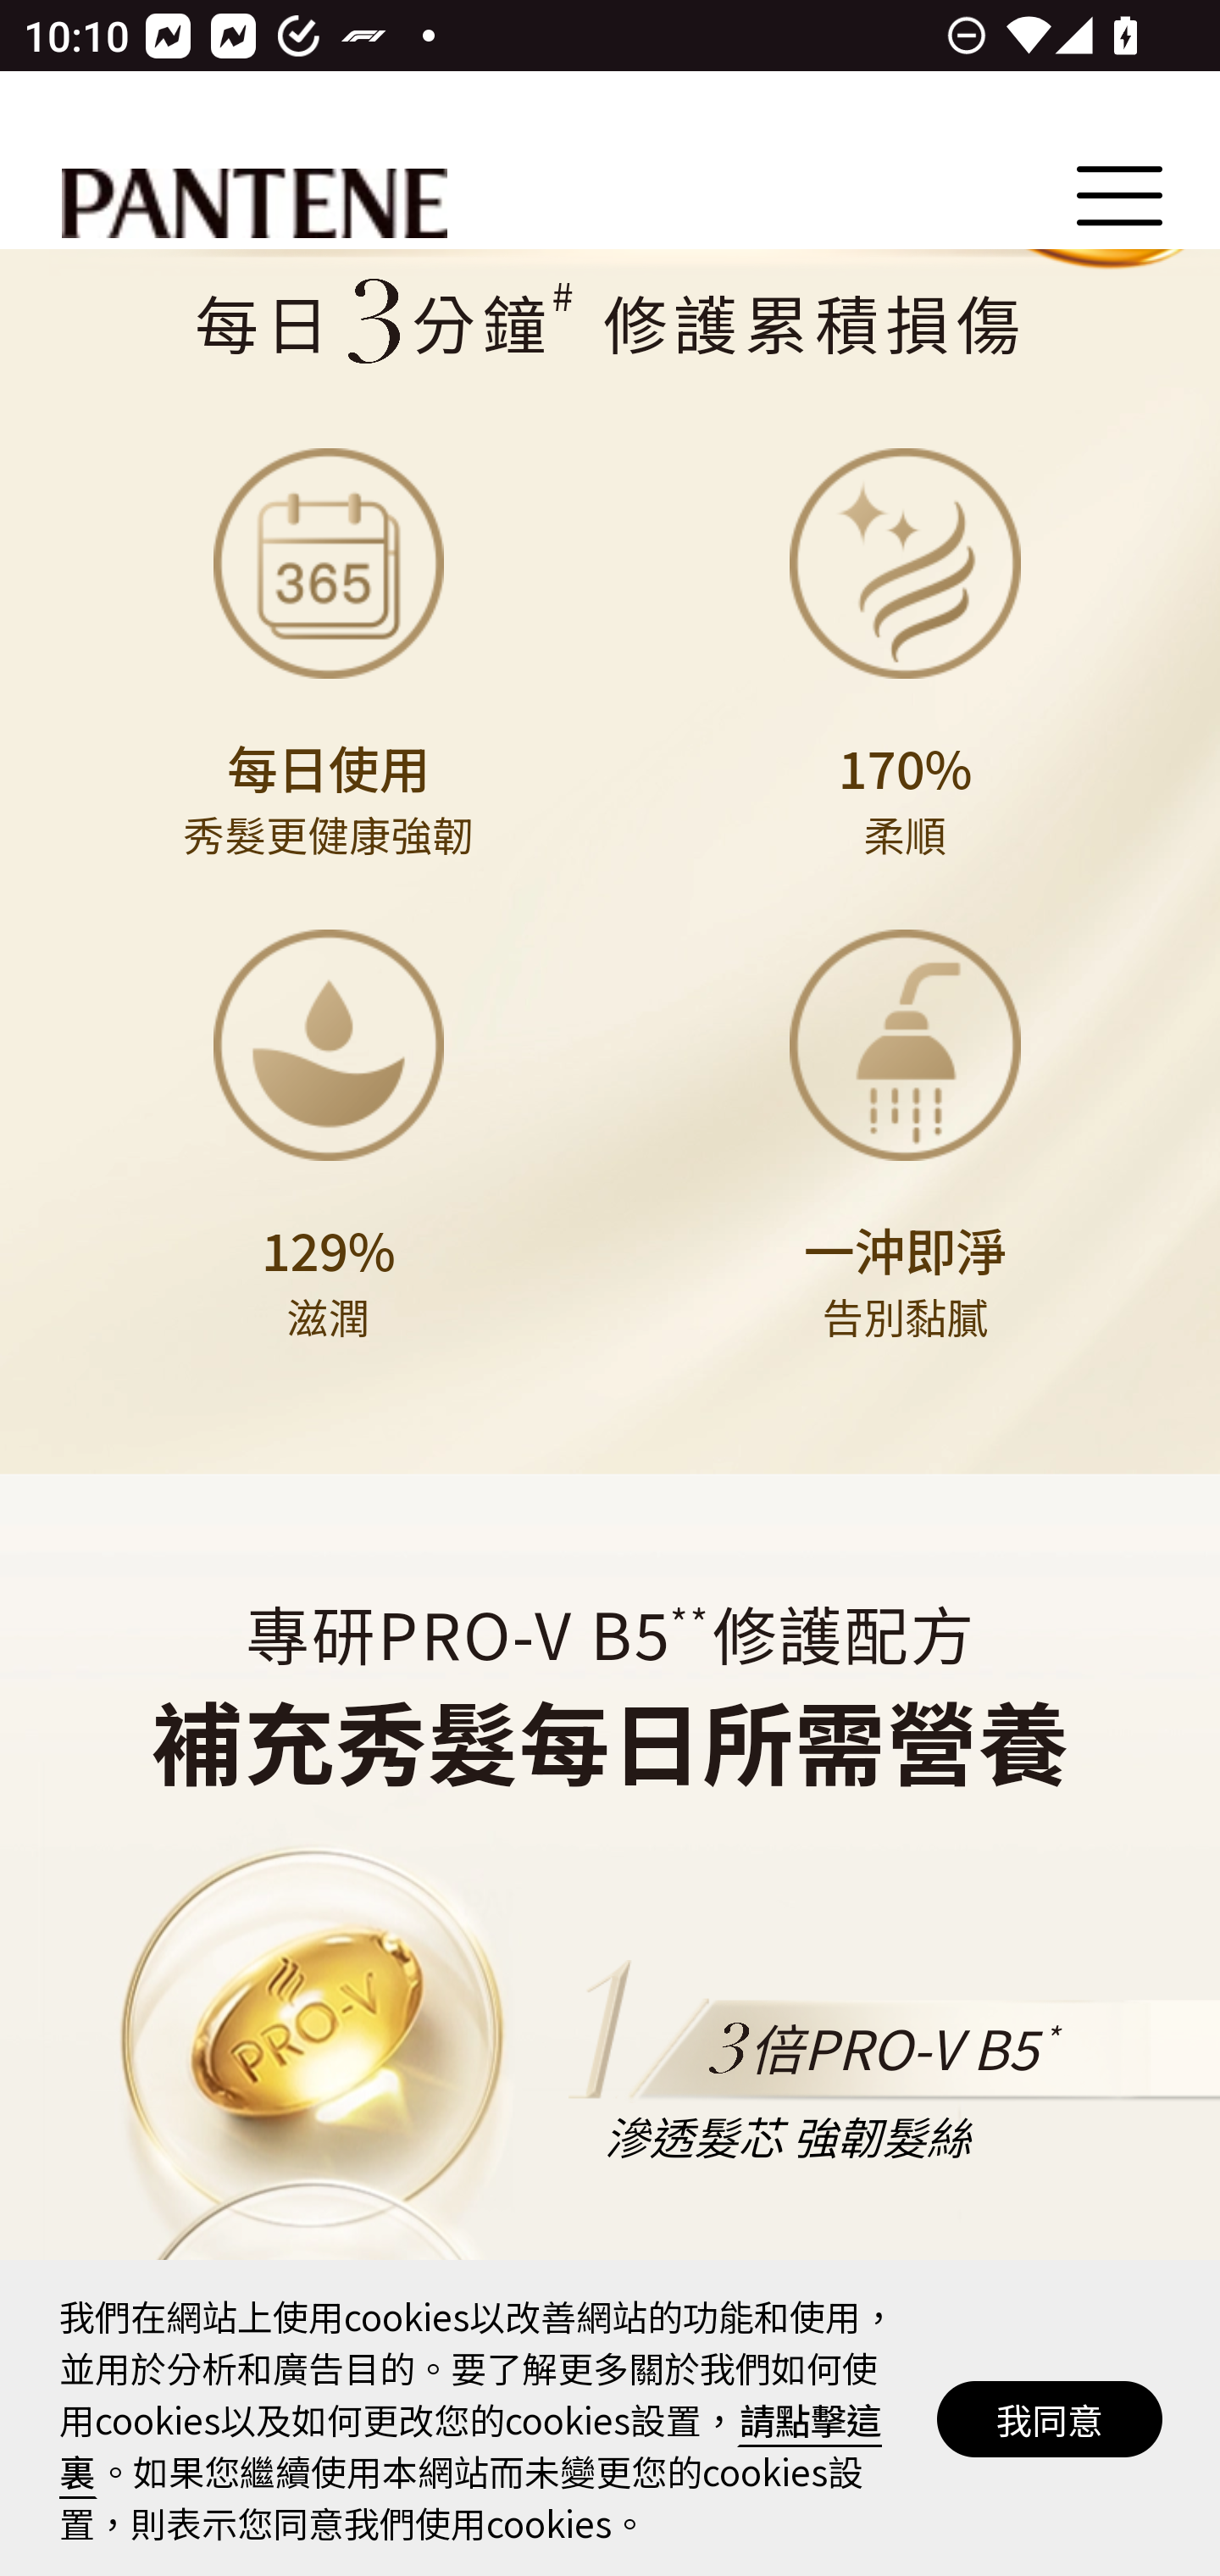 The image size is (1220, 2576). Describe the element at coordinates (609, 323) in the screenshot. I see `髮質檢測分析` at that location.